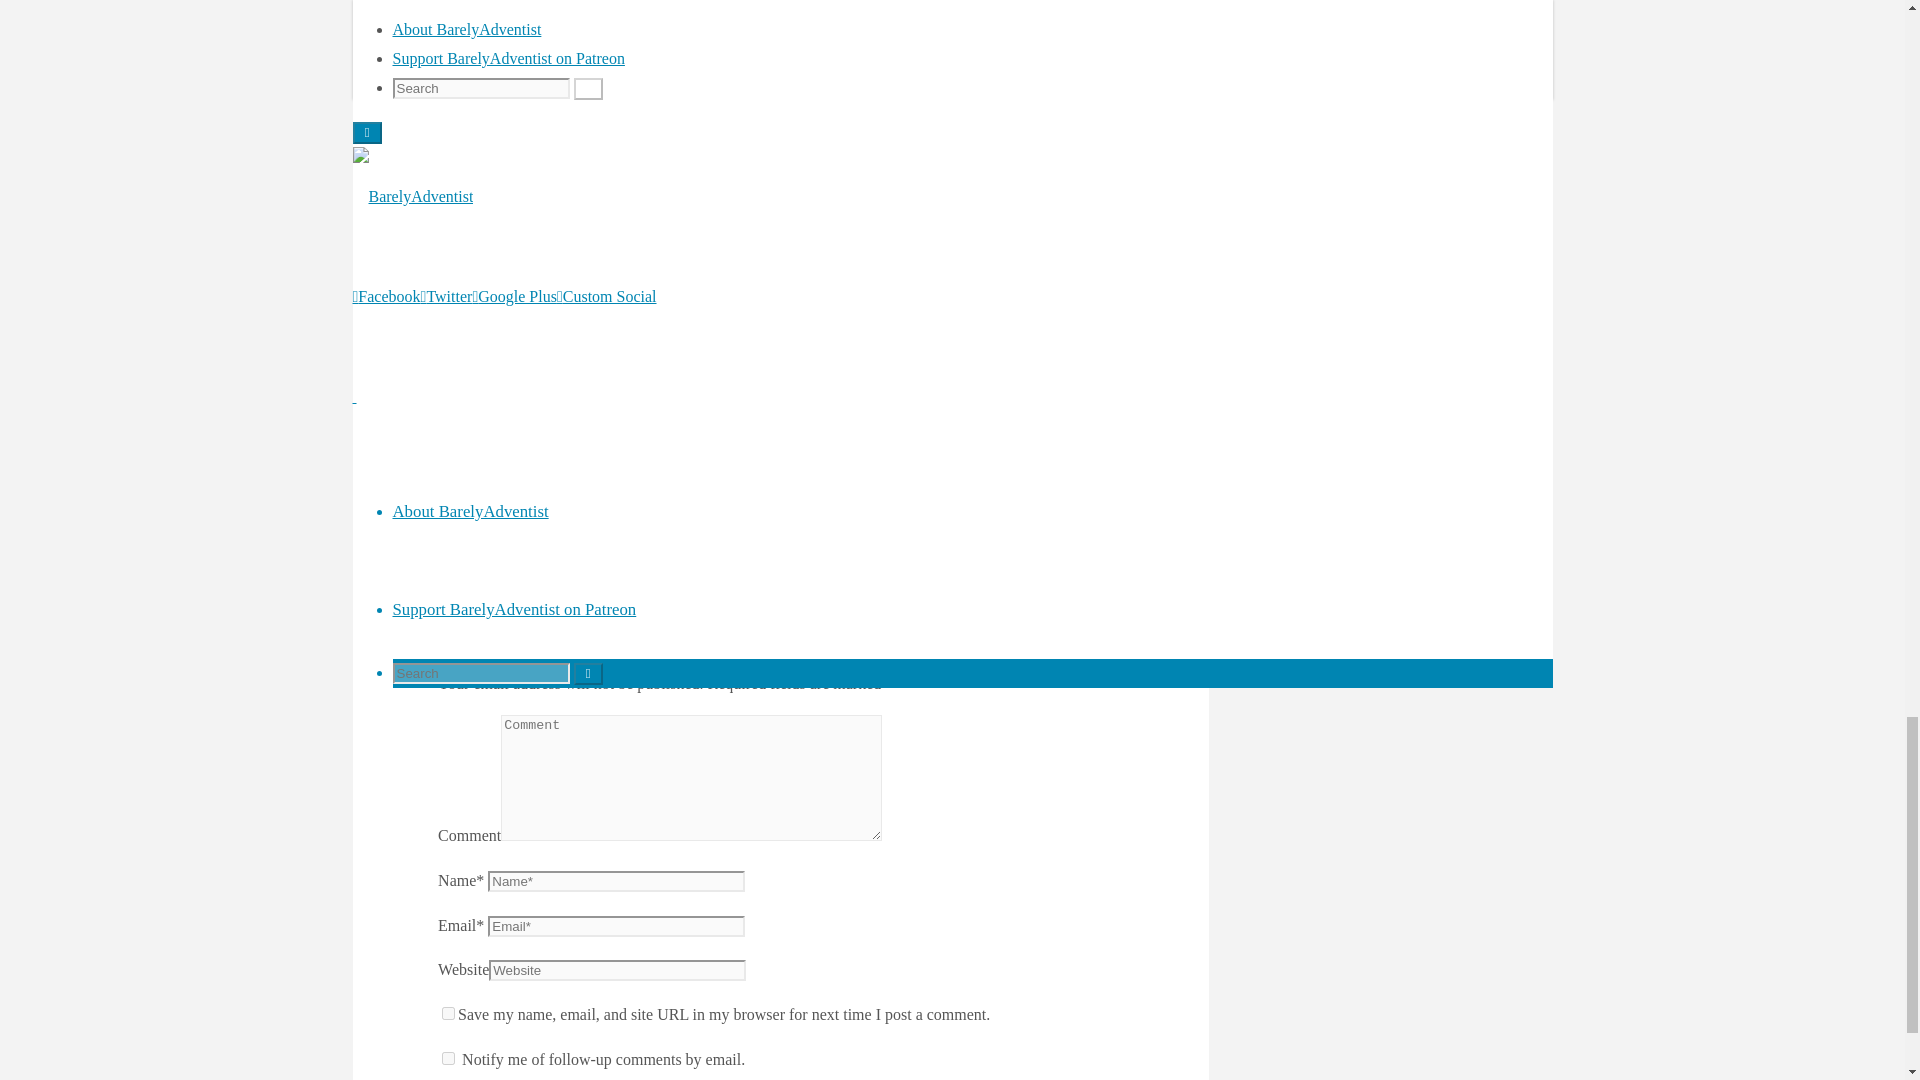 The image size is (1920, 1080). What do you see at coordinates (448, 1012) in the screenshot?
I see `yes` at bounding box center [448, 1012].